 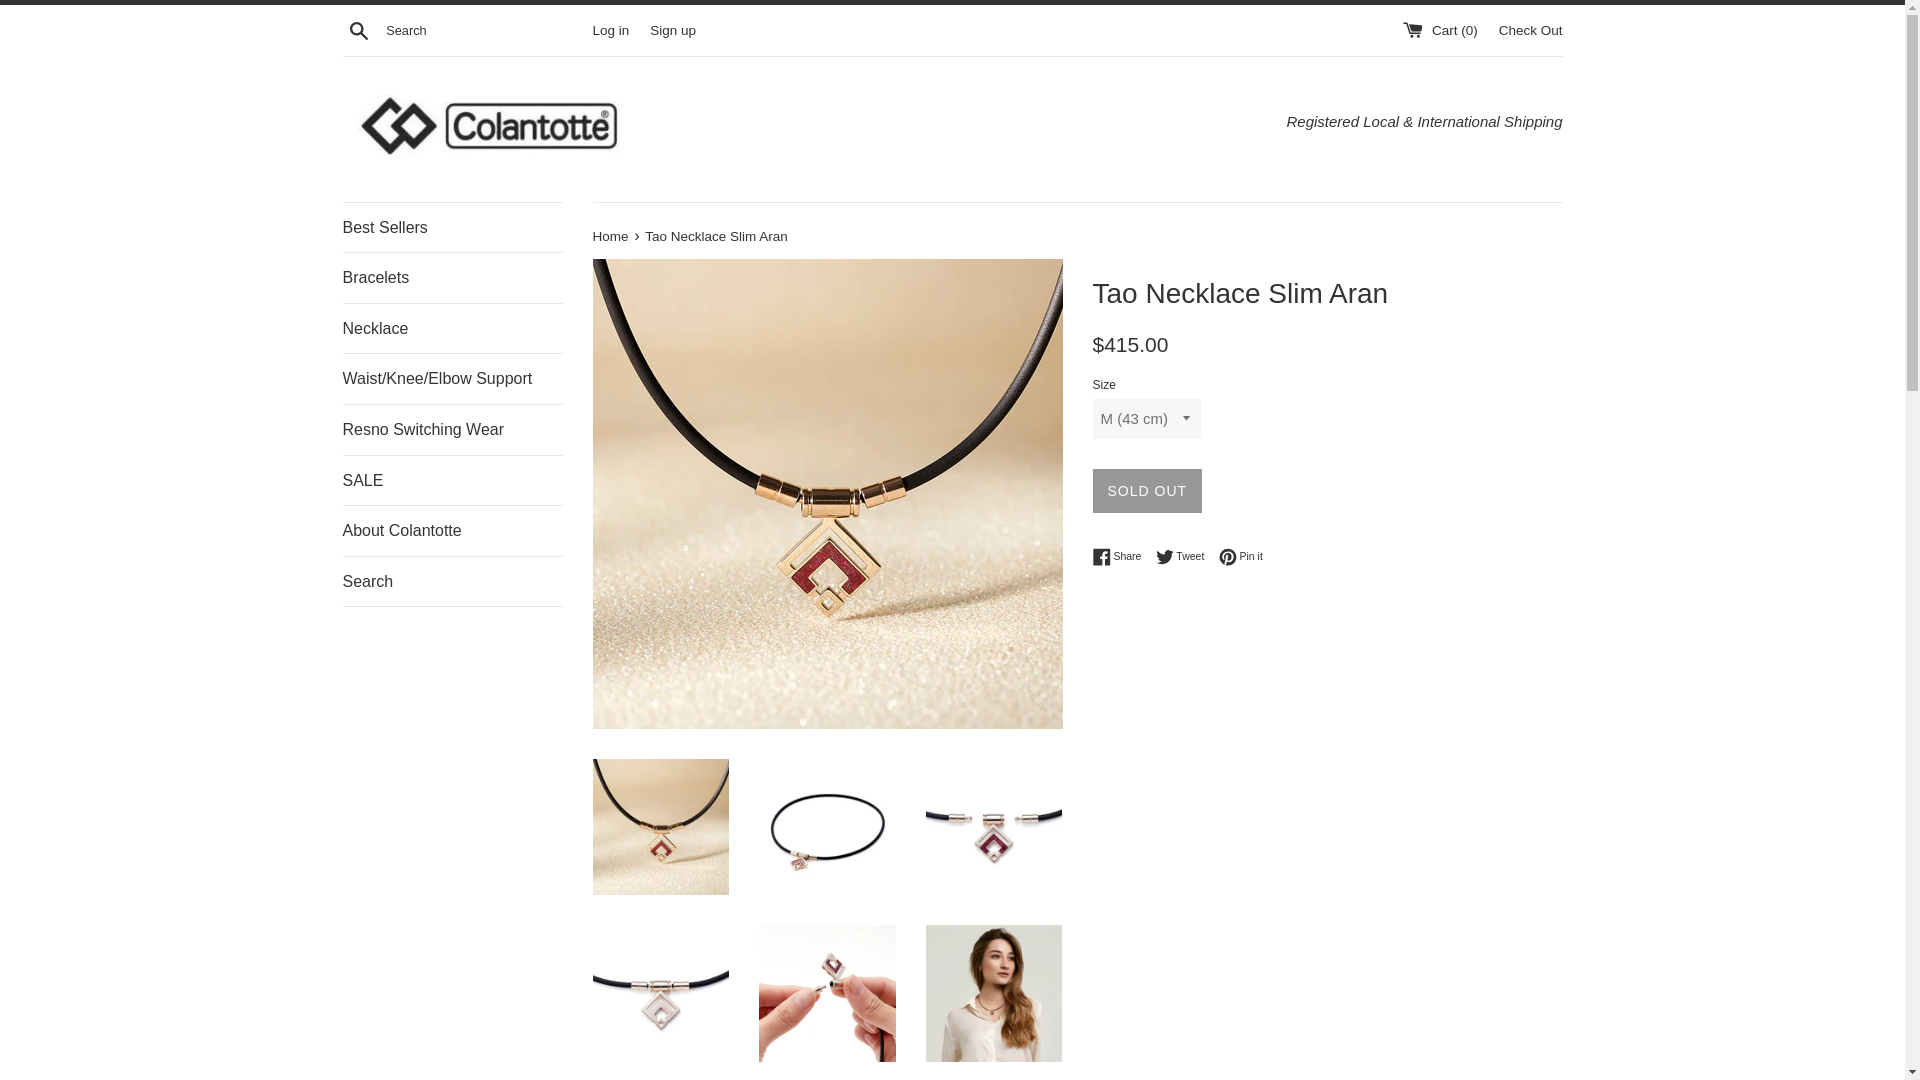 I want to click on Check Out, so click(x=1241, y=556).